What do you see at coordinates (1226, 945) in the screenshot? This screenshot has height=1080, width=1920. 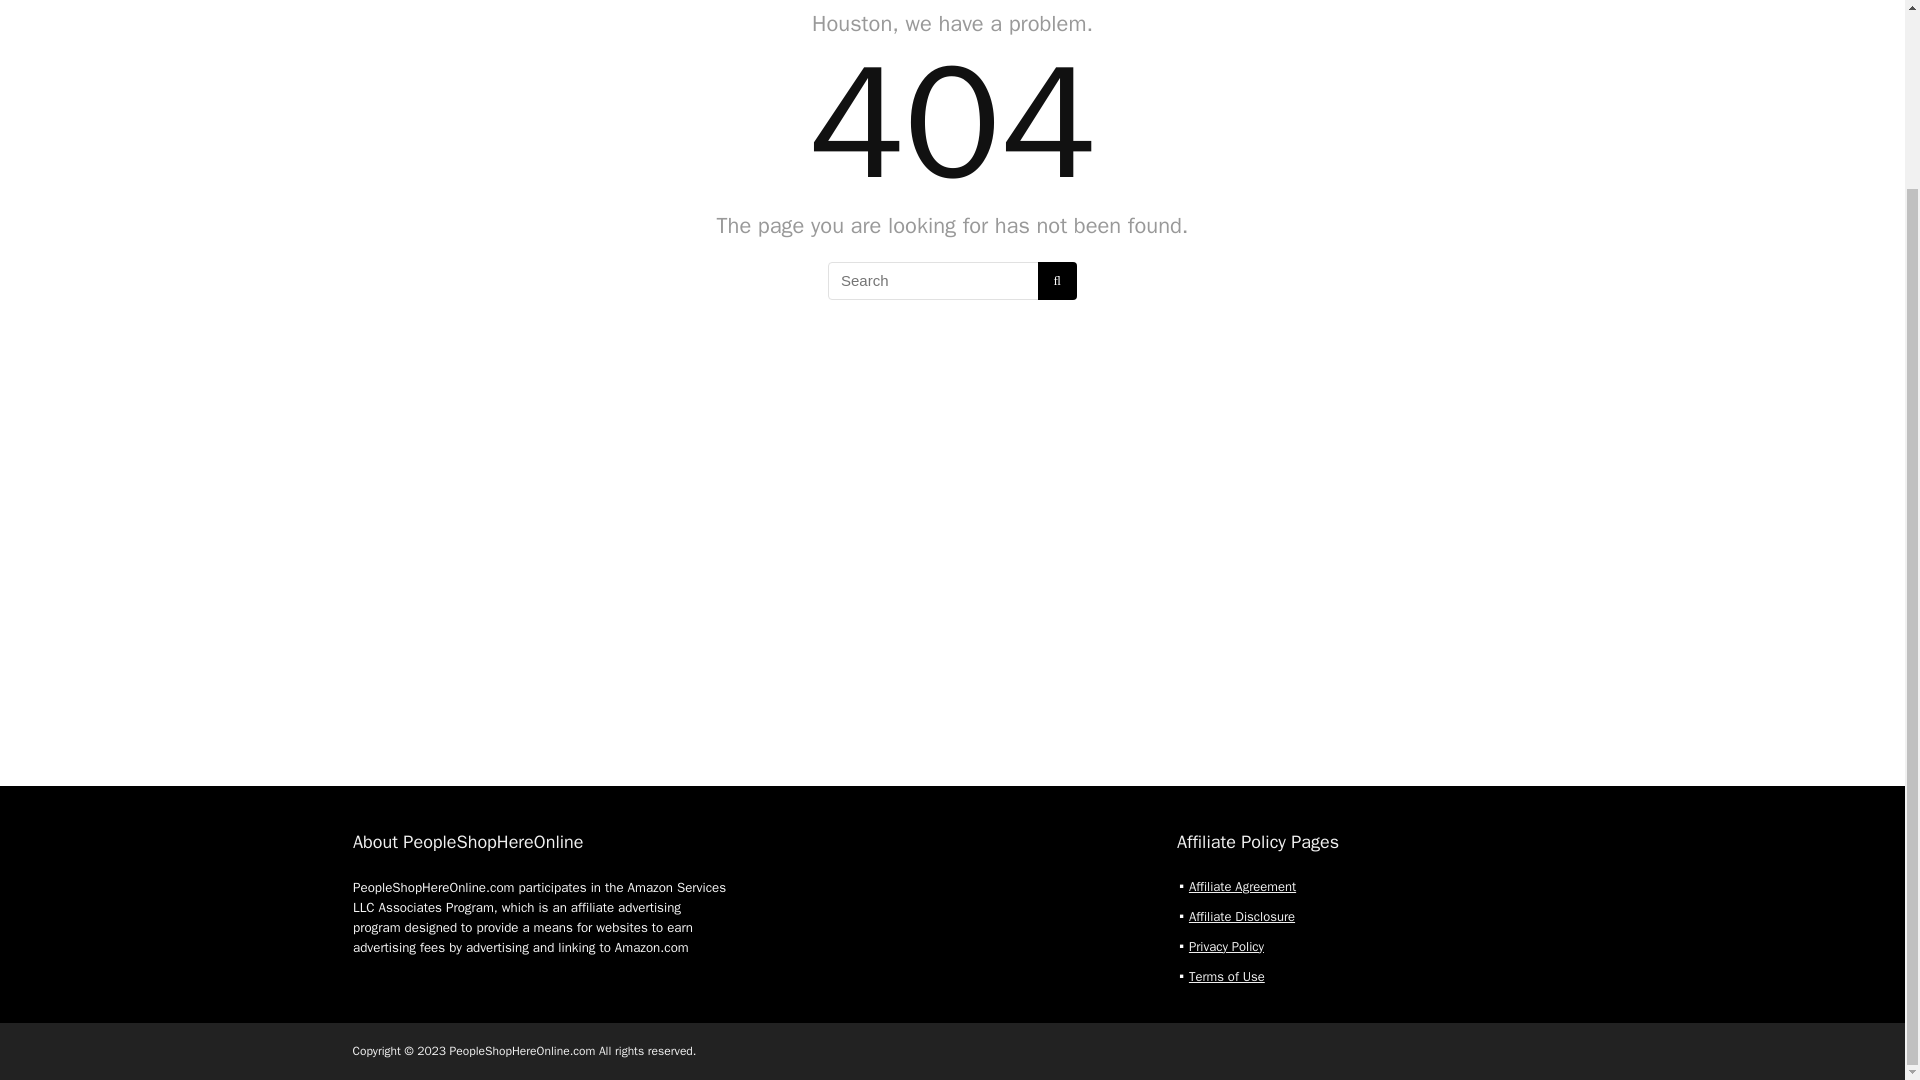 I see `Privacy Policy` at bounding box center [1226, 945].